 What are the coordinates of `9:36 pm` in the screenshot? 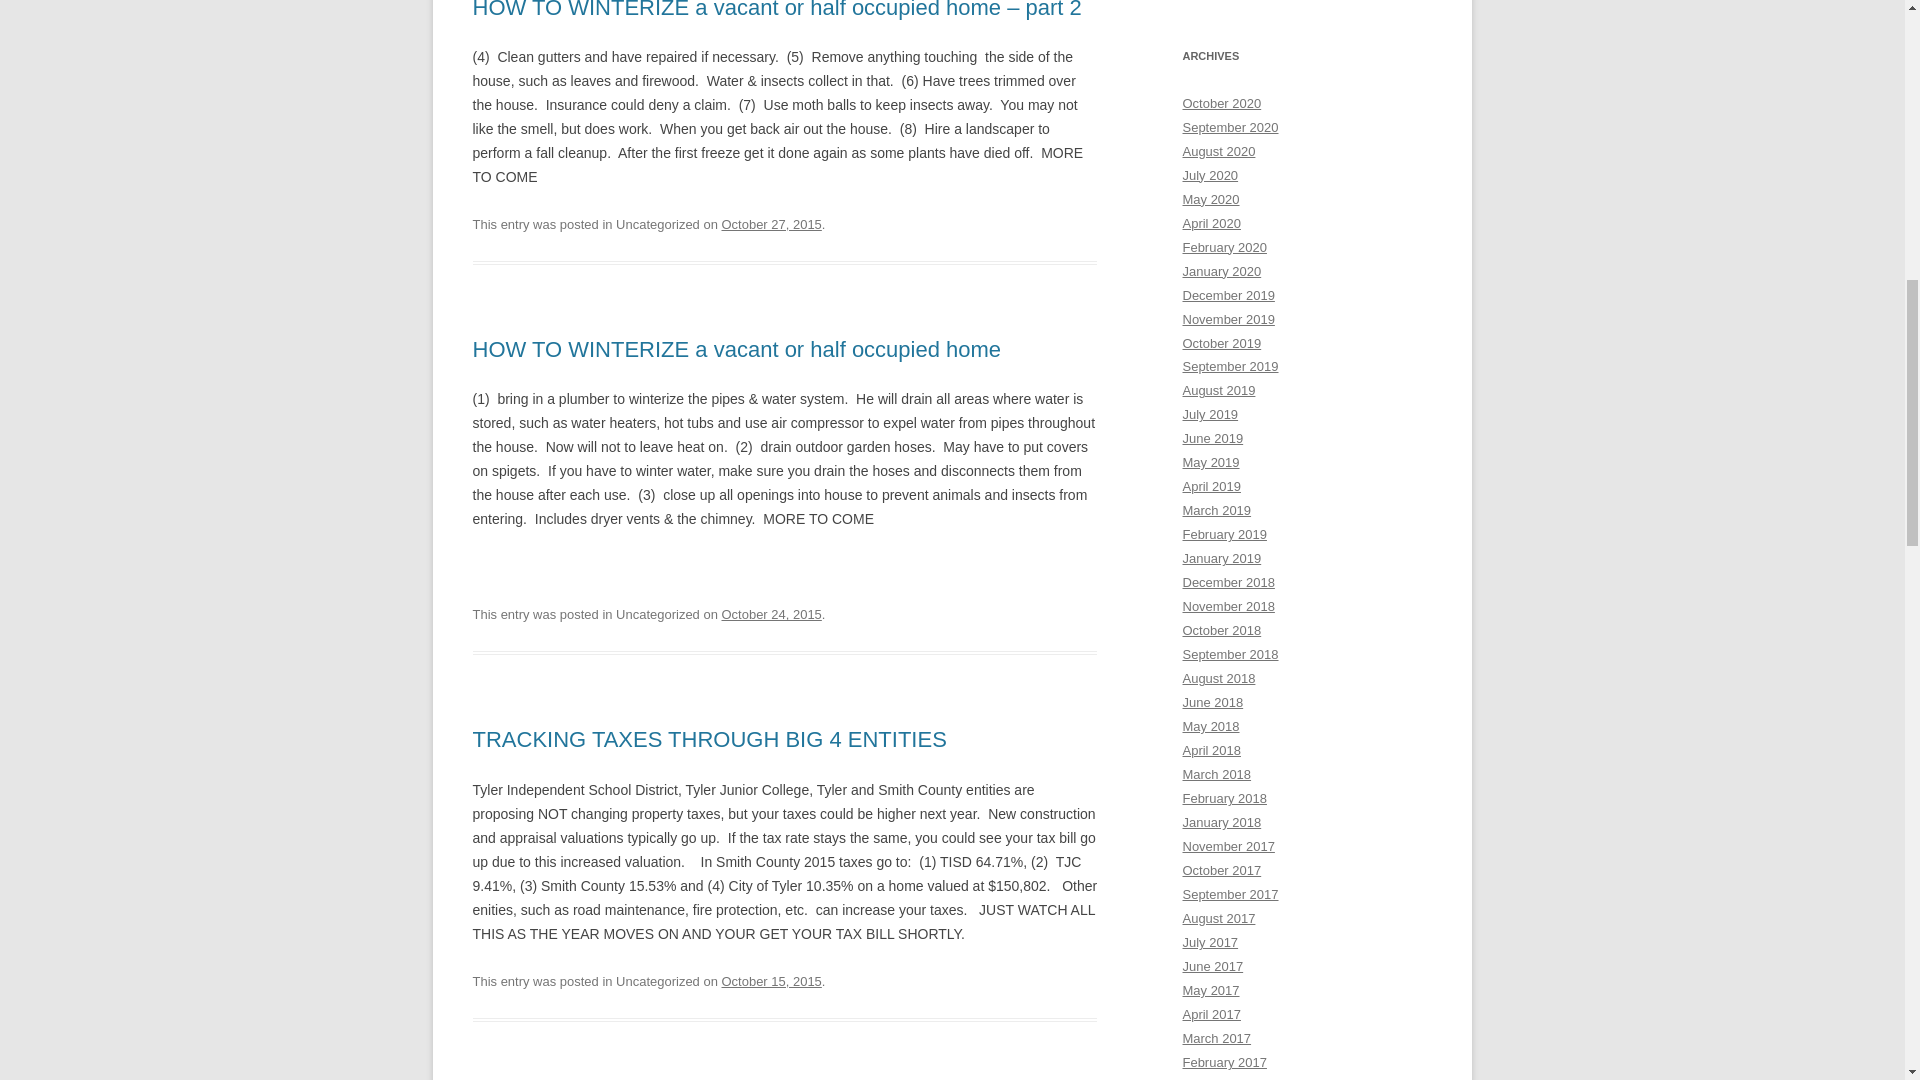 It's located at (771, 982).